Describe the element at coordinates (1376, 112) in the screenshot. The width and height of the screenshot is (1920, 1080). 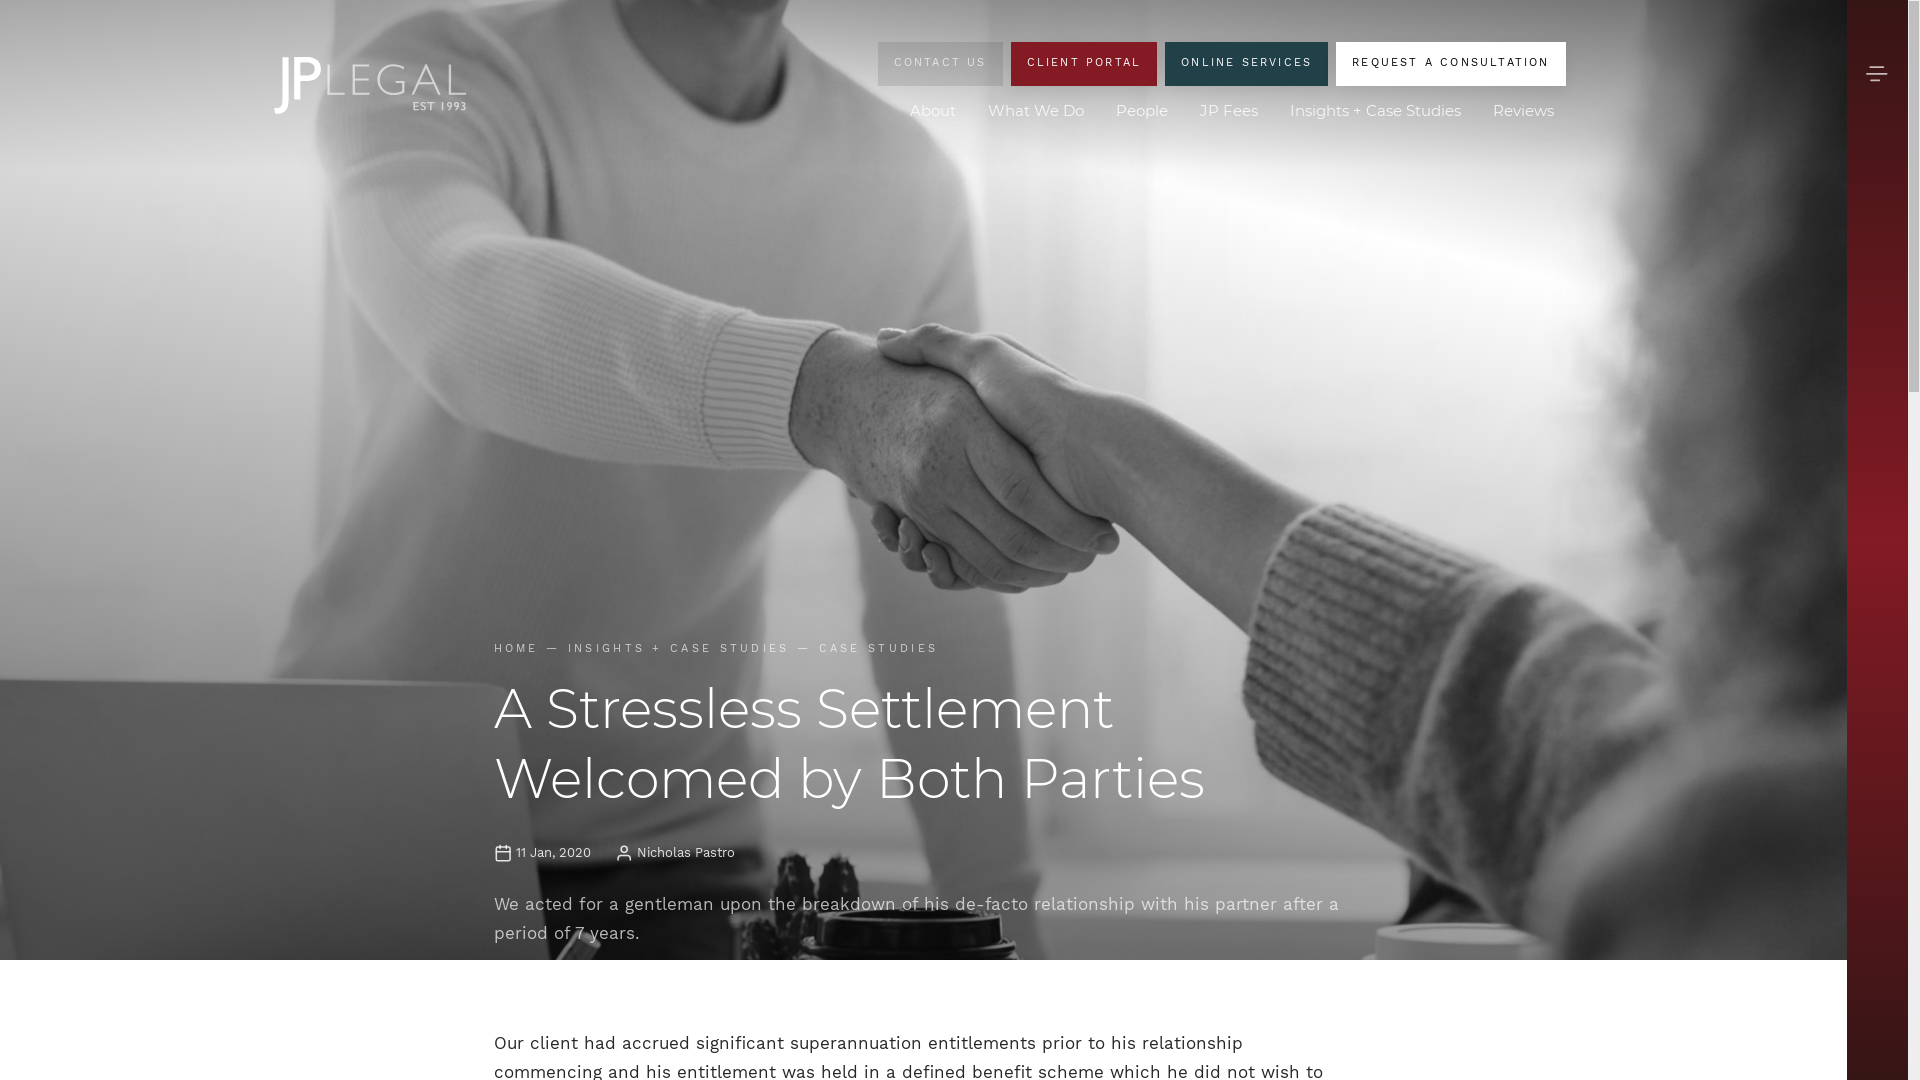
I see `Insights + Case Studies` at that location.